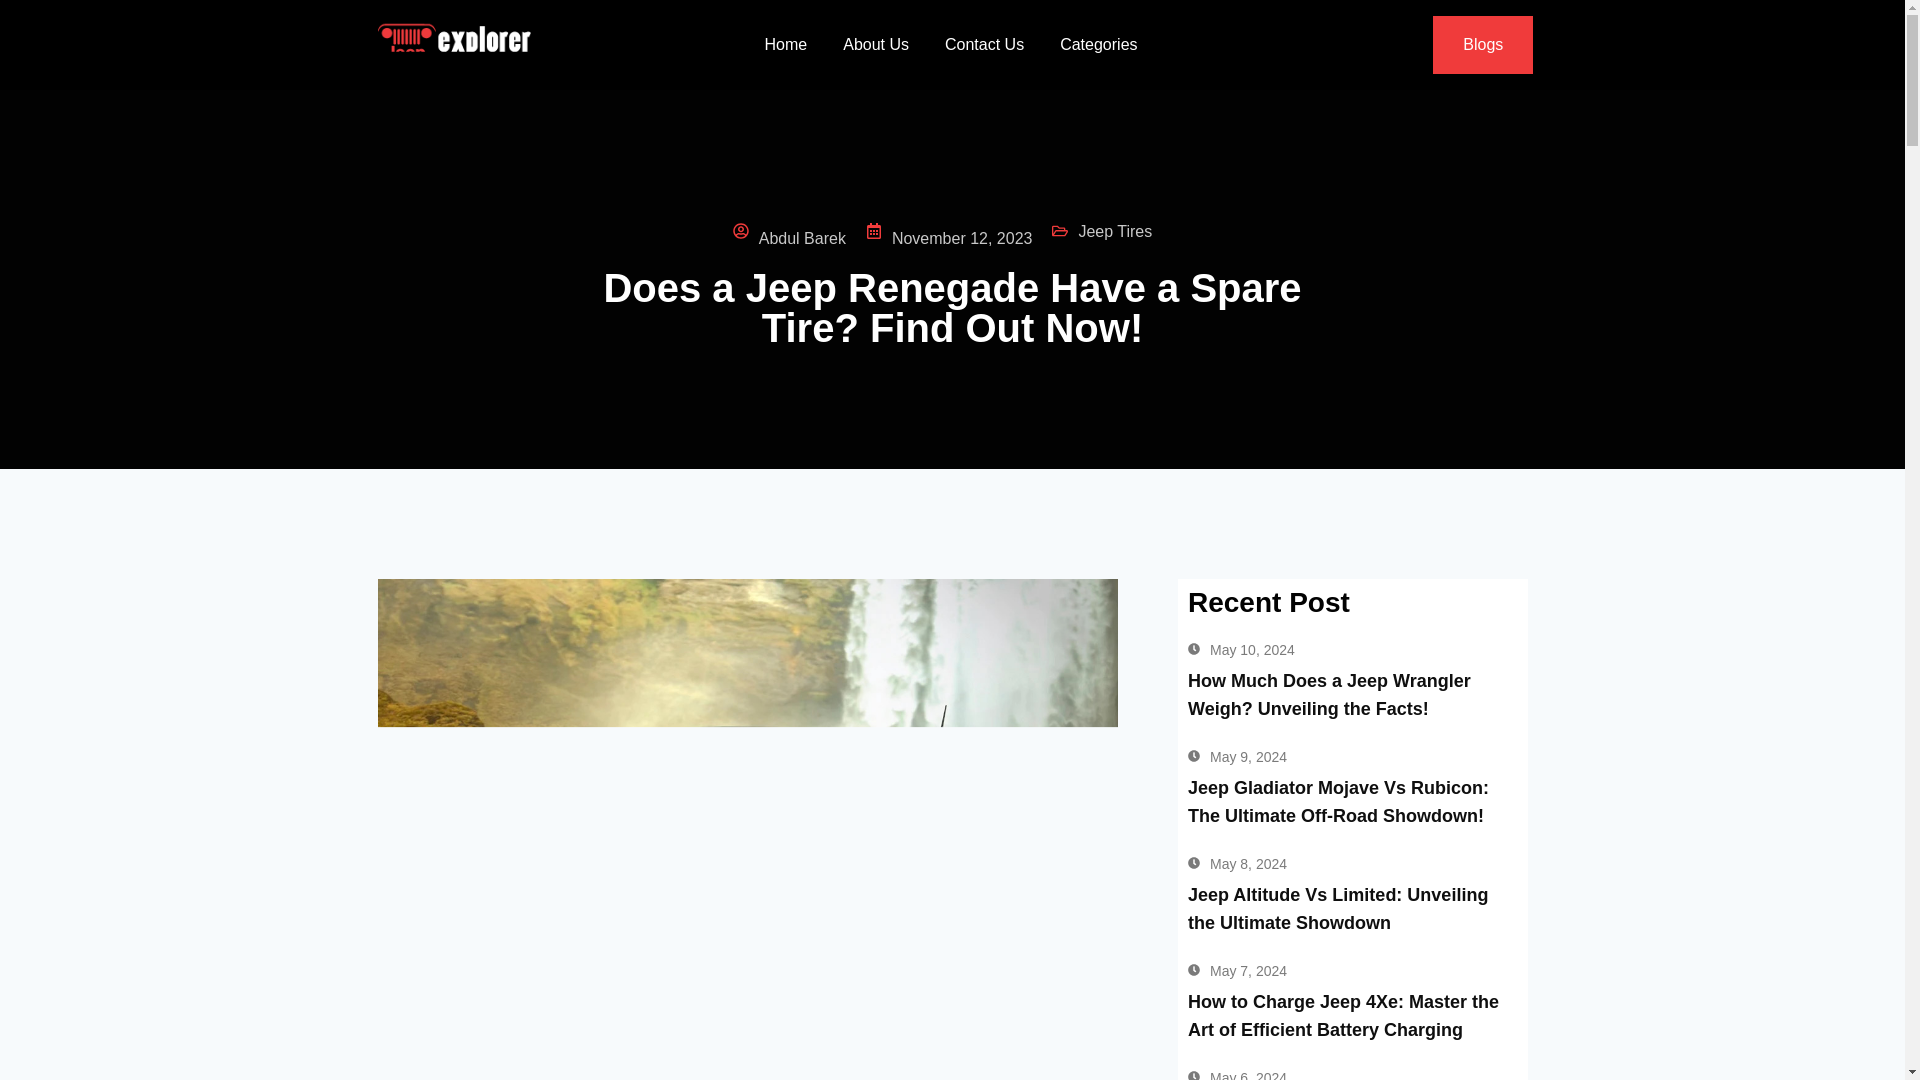  What do you see at coordinates (984, 44) in the screenshot?
I see `Contact Us` at bounding box center [984, 44].